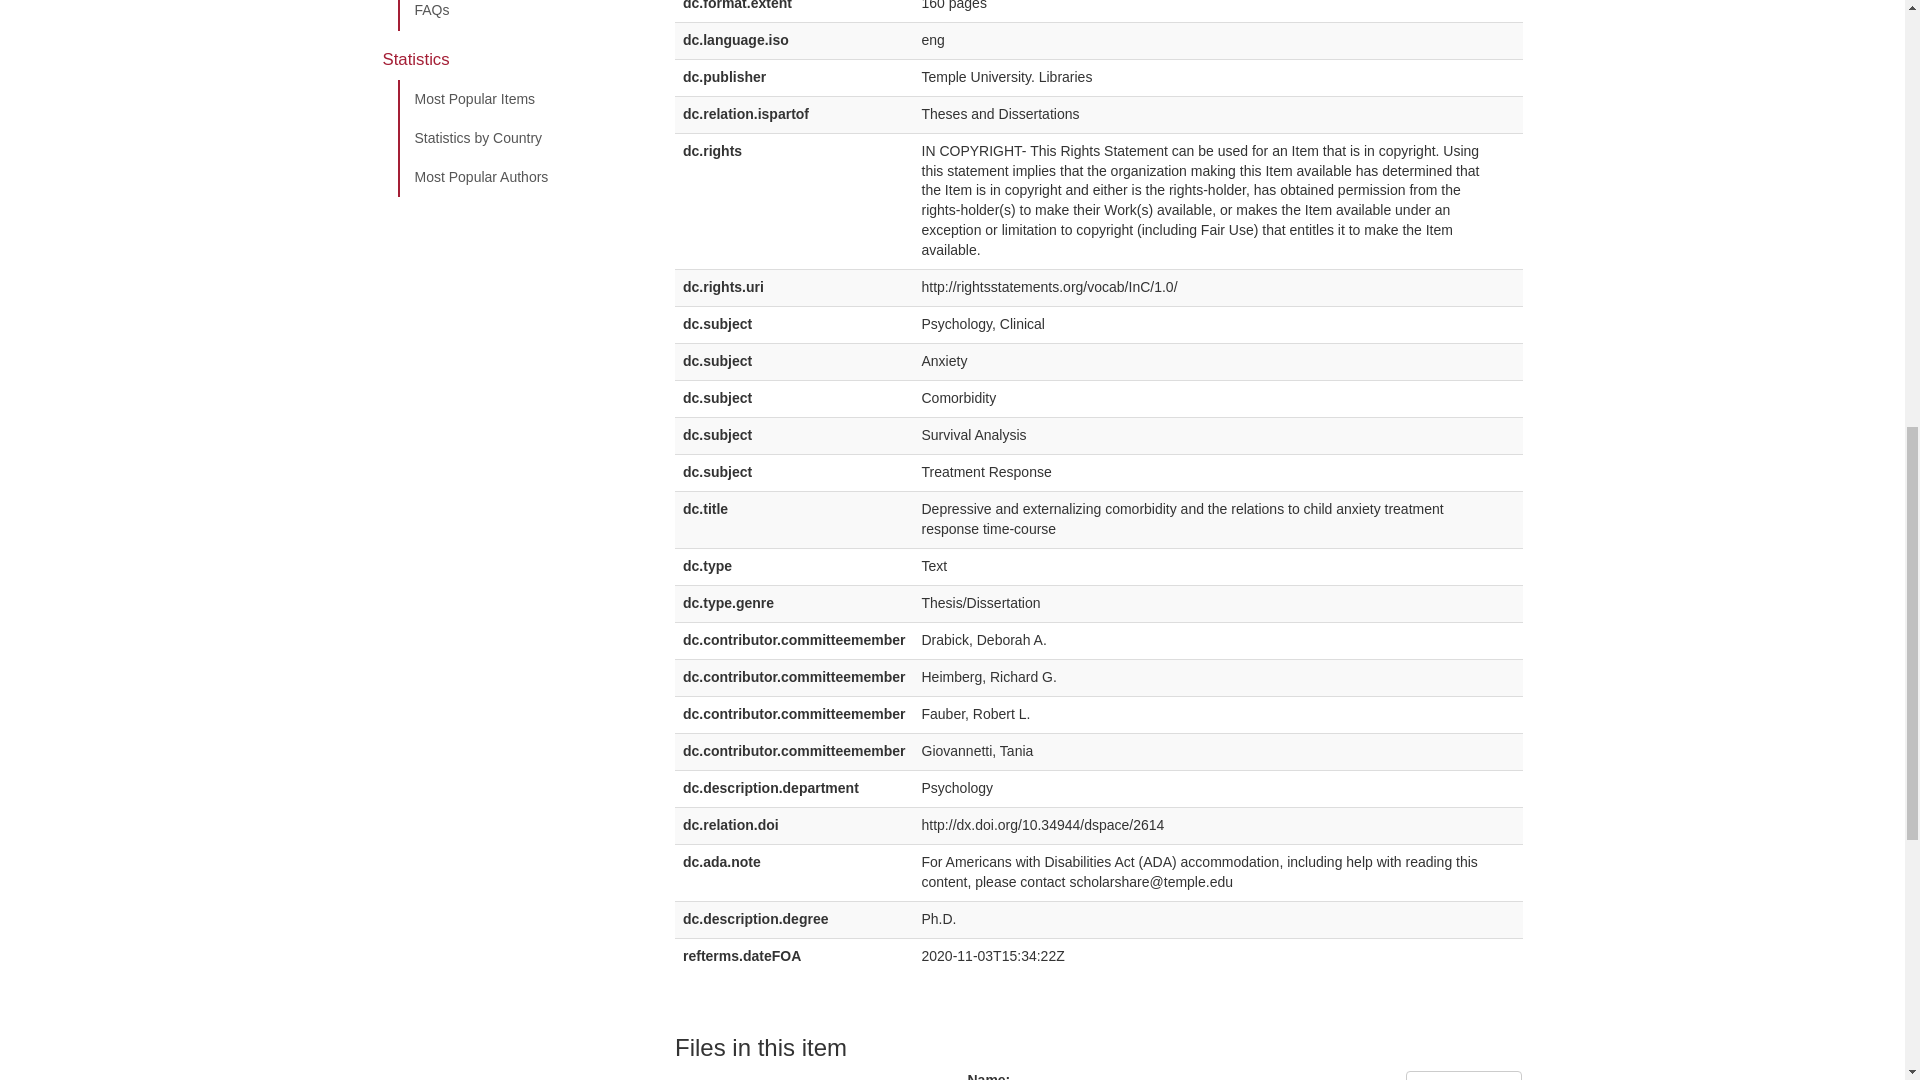 The height and width of the screenshot is (1080, 1920). I want to click on Most Popular Authors, so click(521, 177).